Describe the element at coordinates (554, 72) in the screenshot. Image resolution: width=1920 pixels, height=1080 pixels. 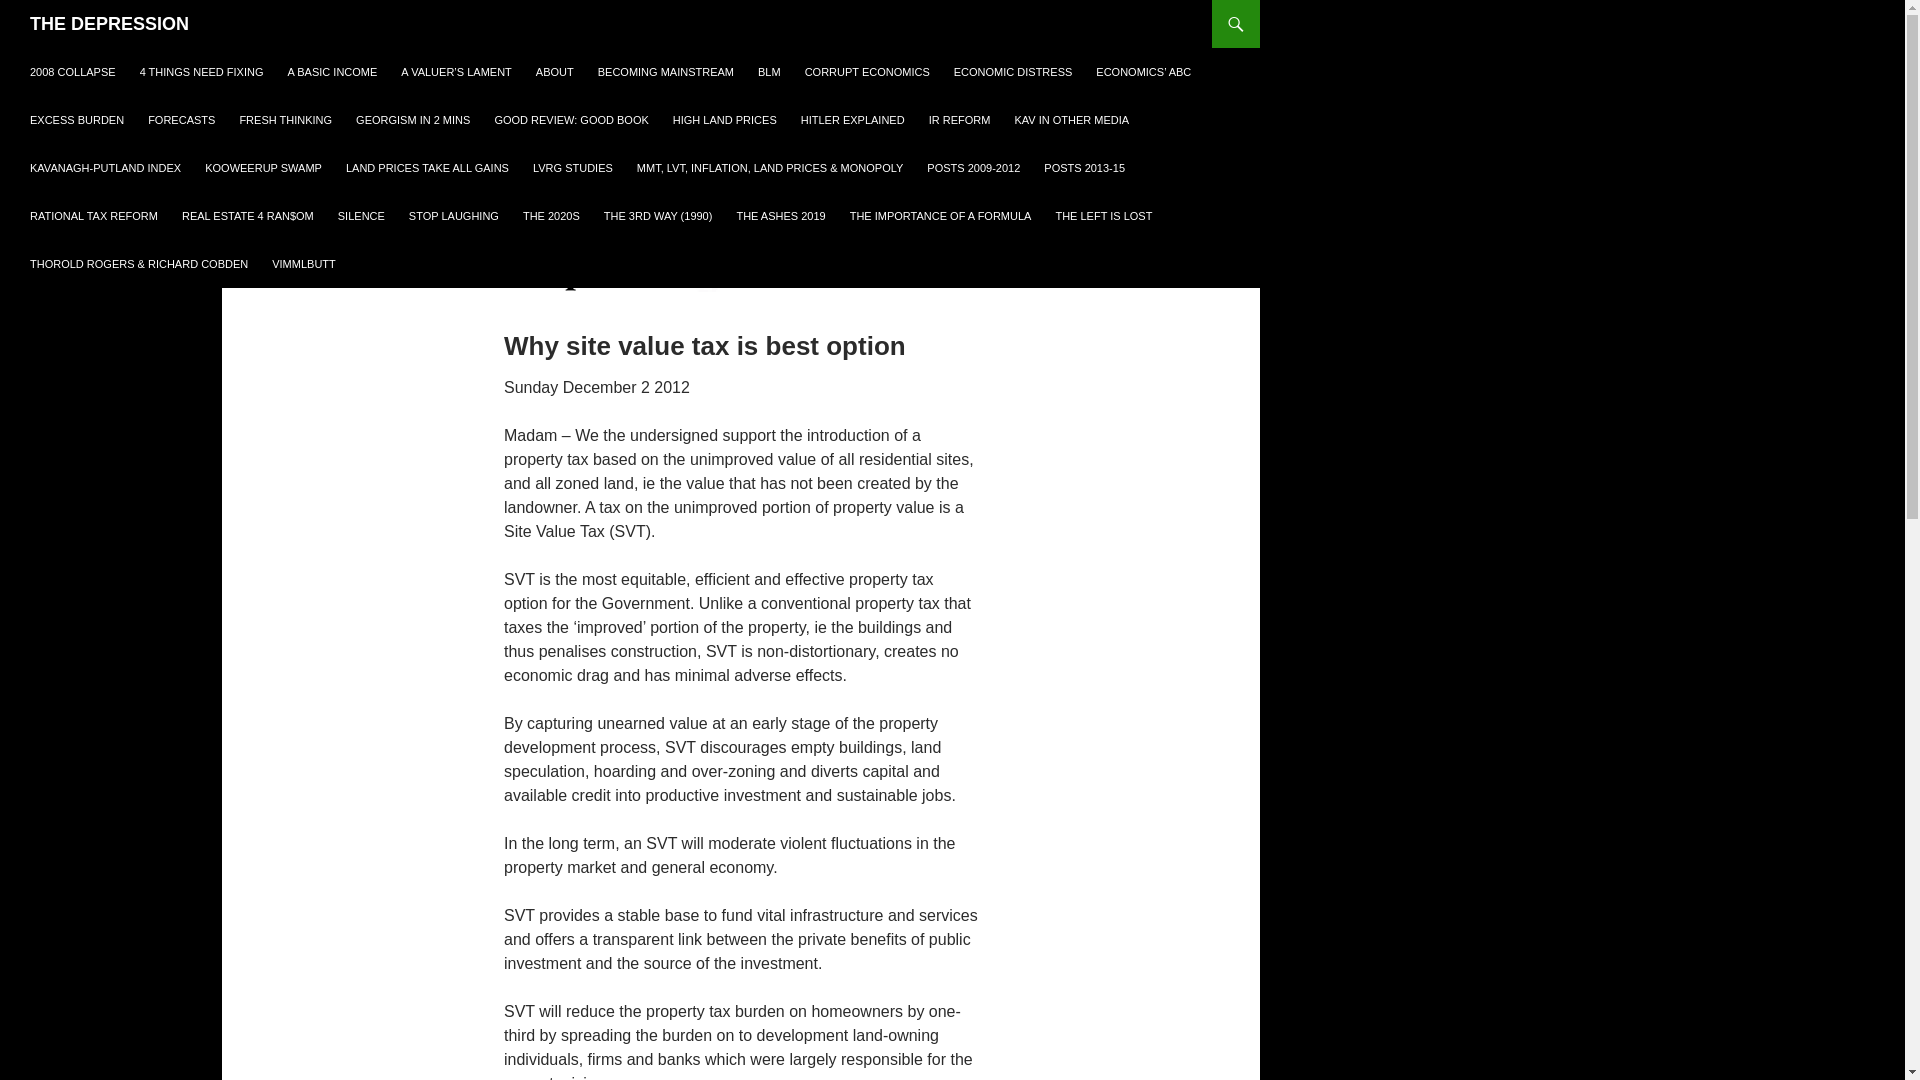
I see `ABOUT` at that location.